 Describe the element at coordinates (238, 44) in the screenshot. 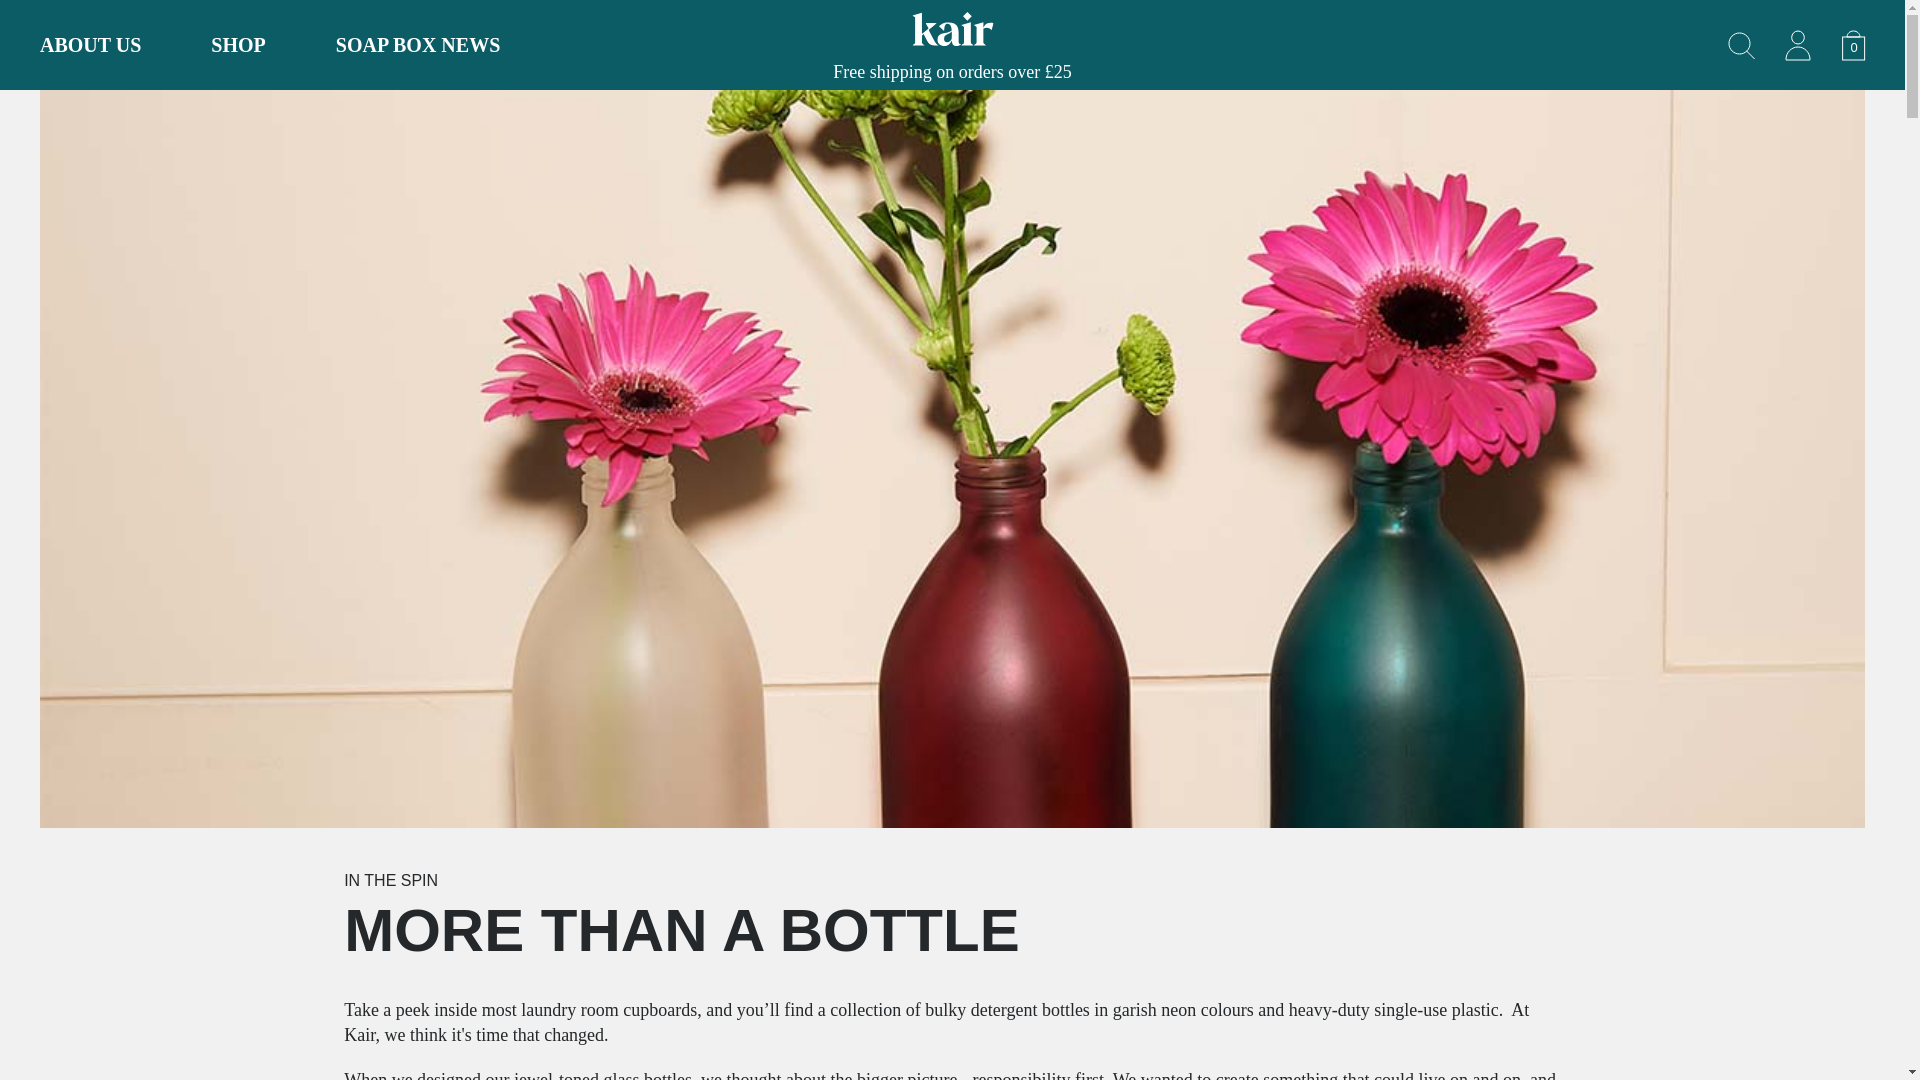

I see `ABOUT US` at that location.